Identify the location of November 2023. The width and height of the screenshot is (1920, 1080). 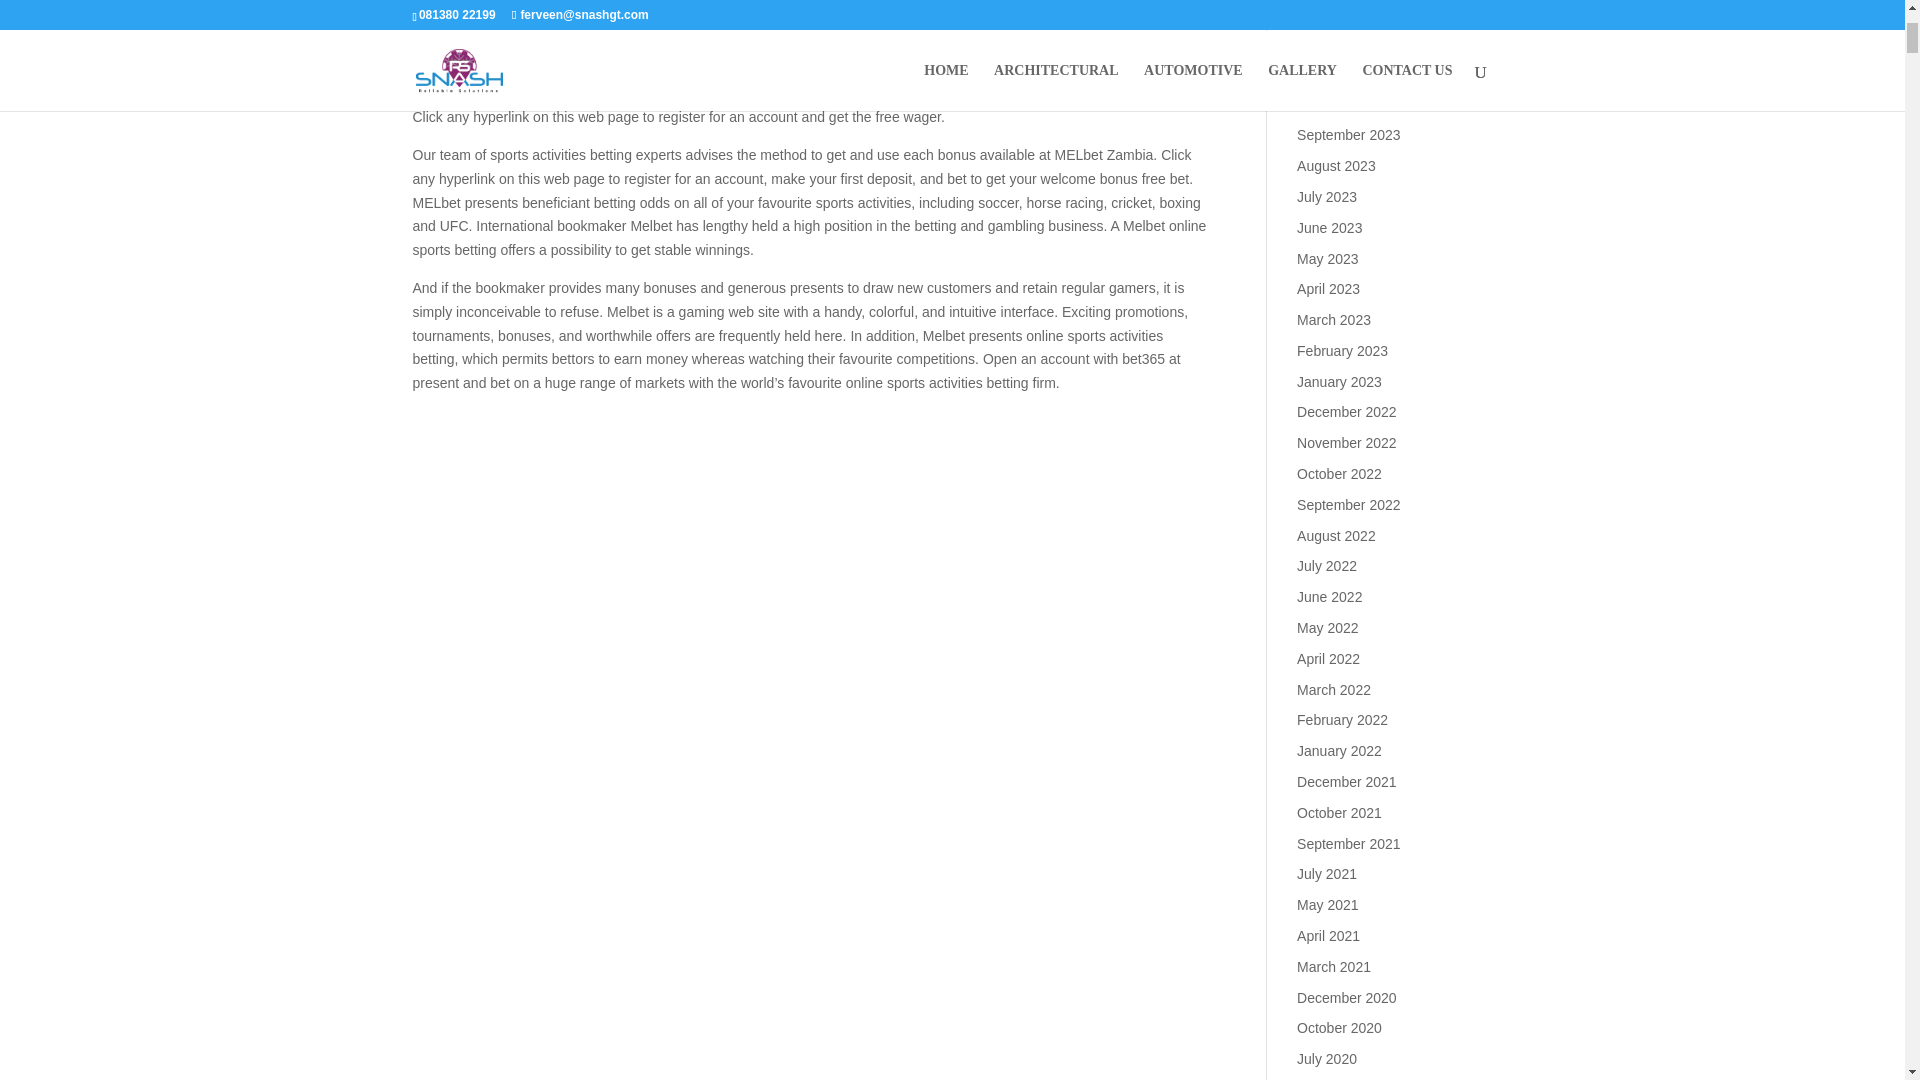
(1347, 74).